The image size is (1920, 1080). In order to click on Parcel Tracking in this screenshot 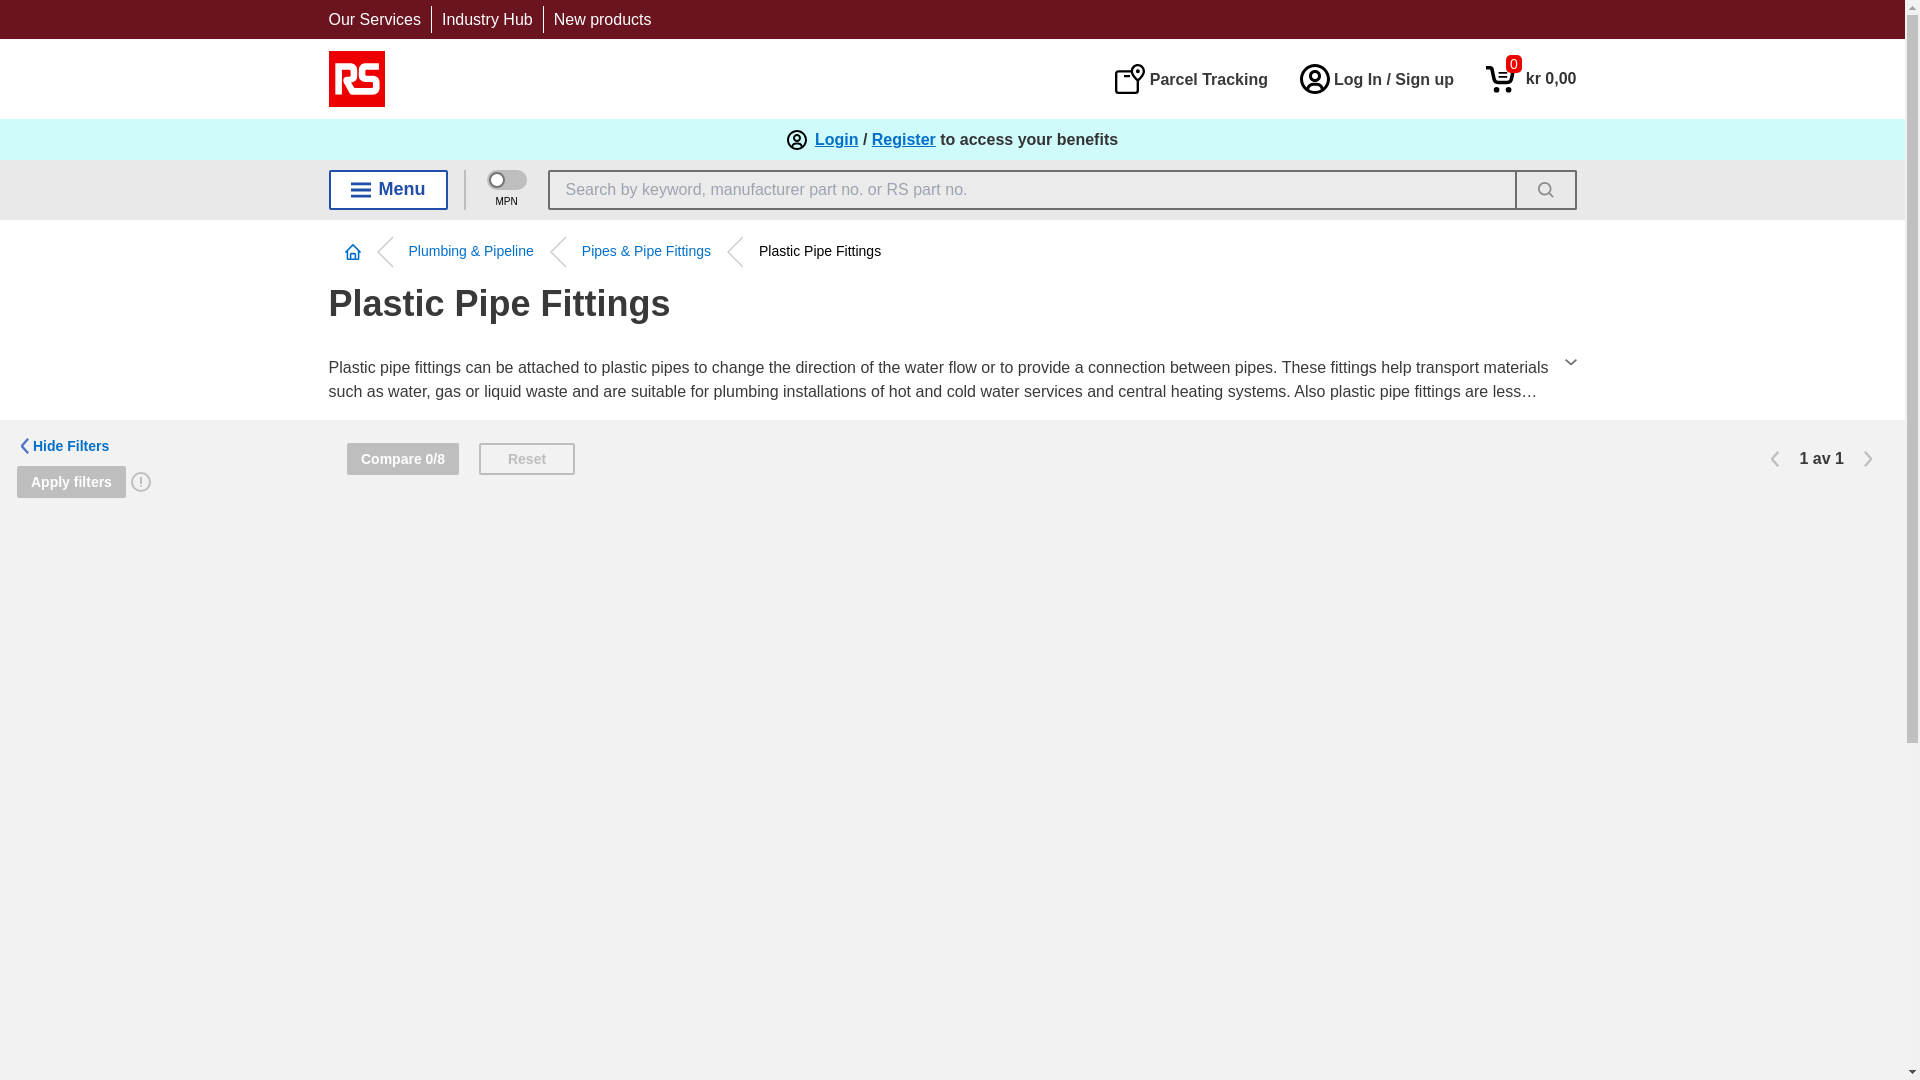, I will do `click(374, 19)`.